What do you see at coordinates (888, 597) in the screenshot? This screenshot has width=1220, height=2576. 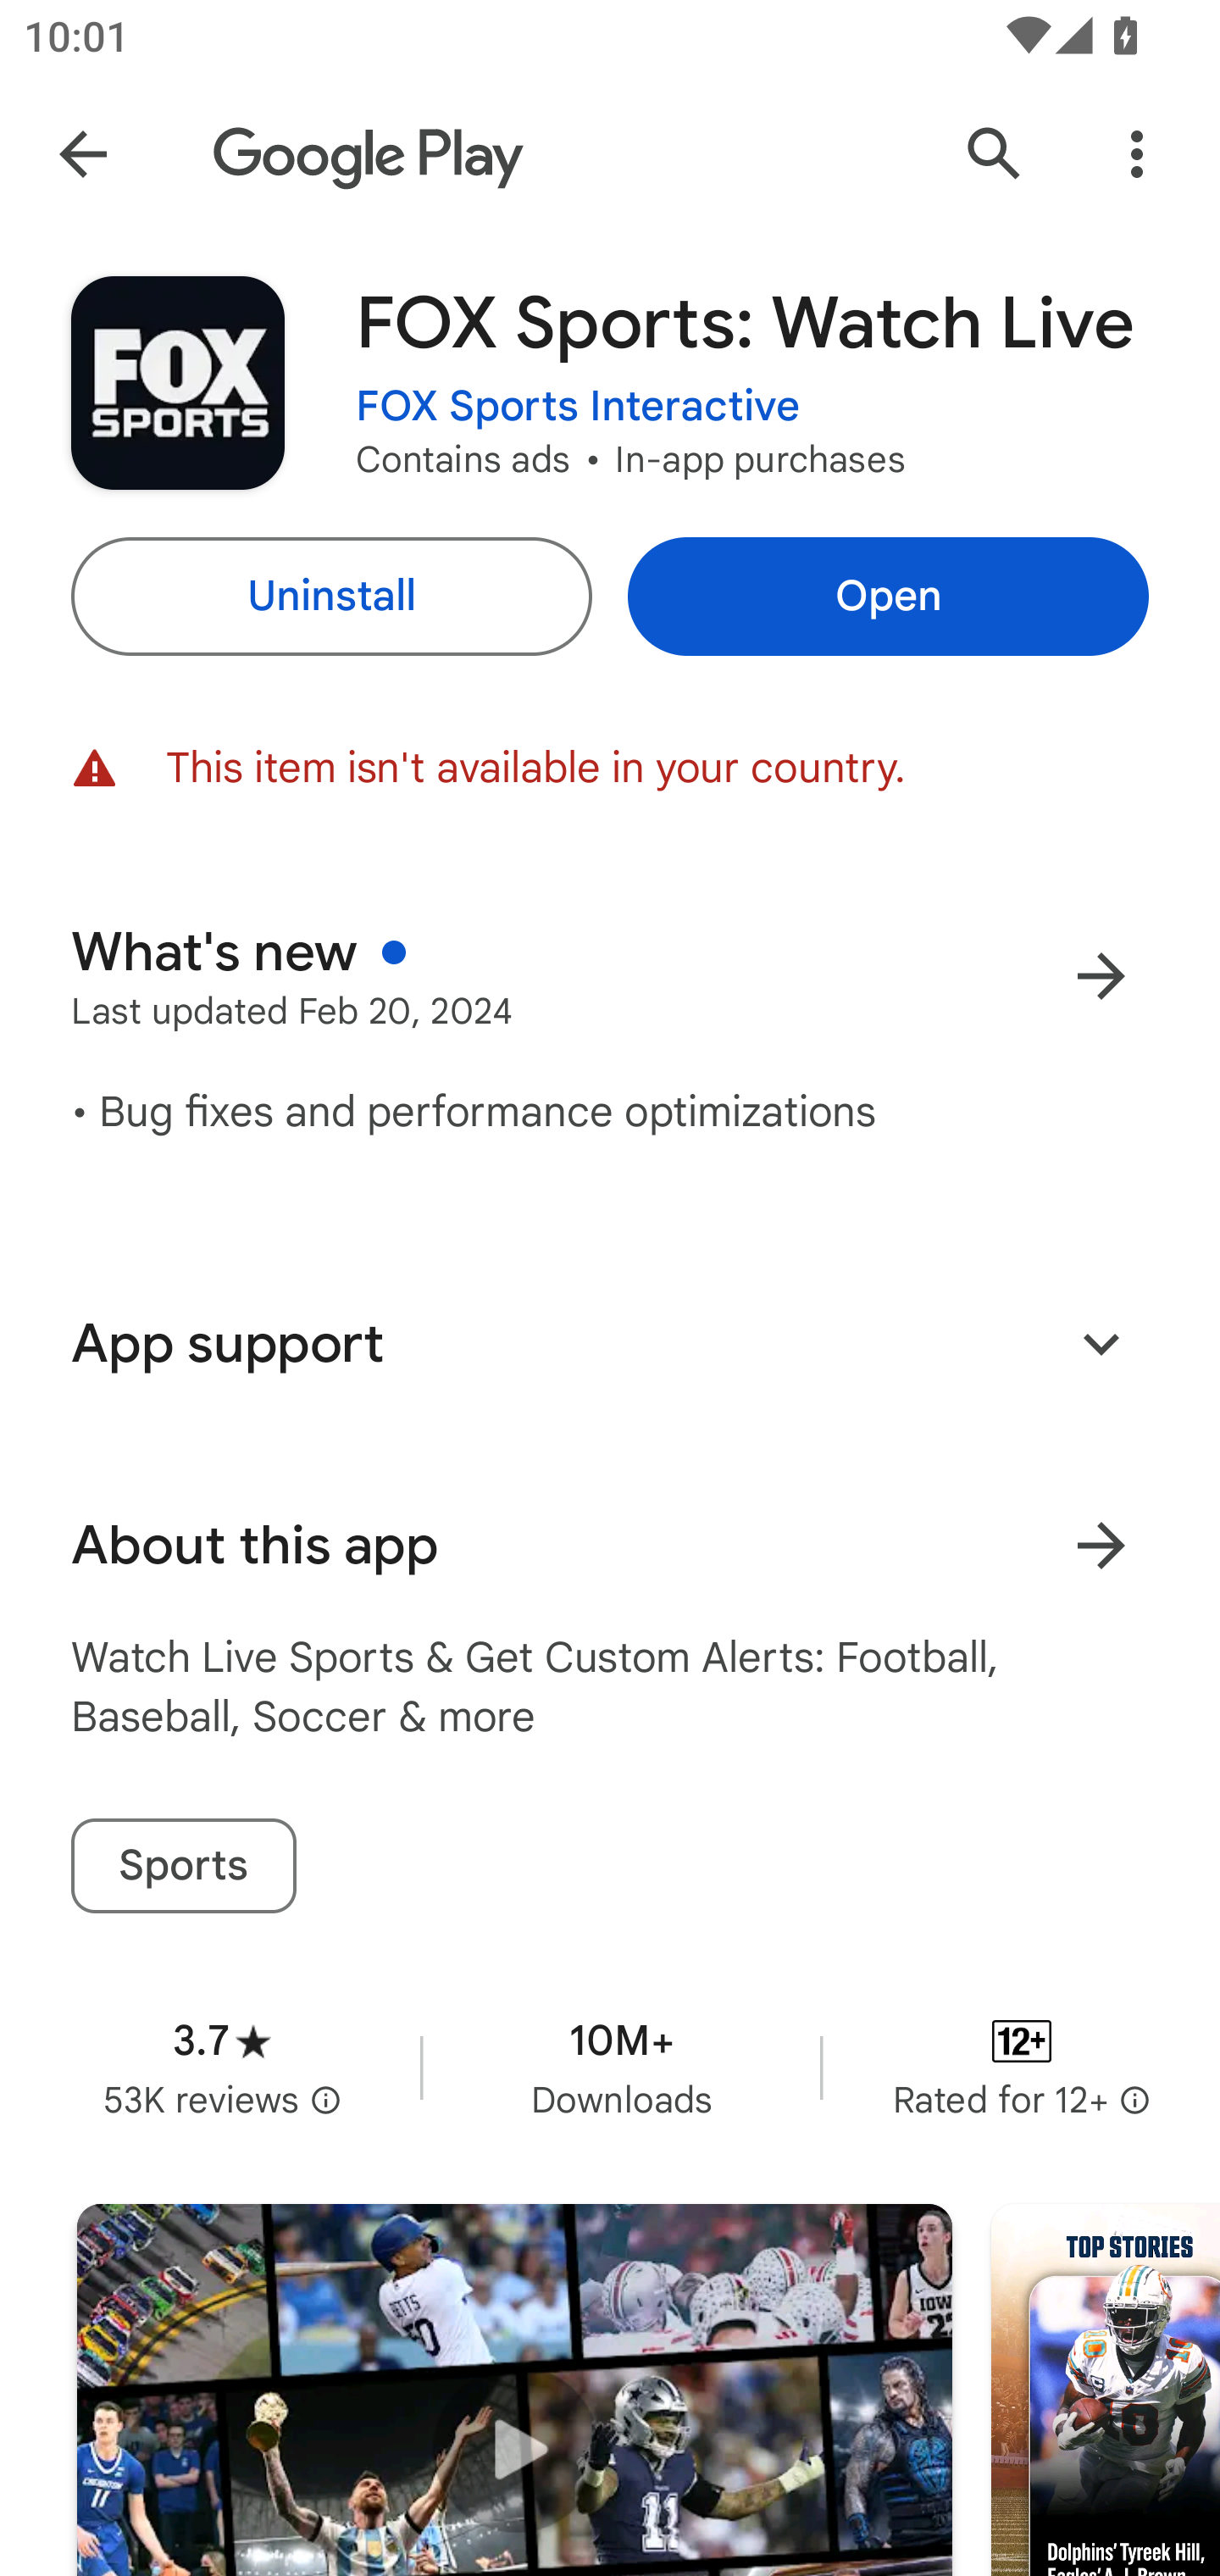 I see `Open` at bounding box center [888, 597].